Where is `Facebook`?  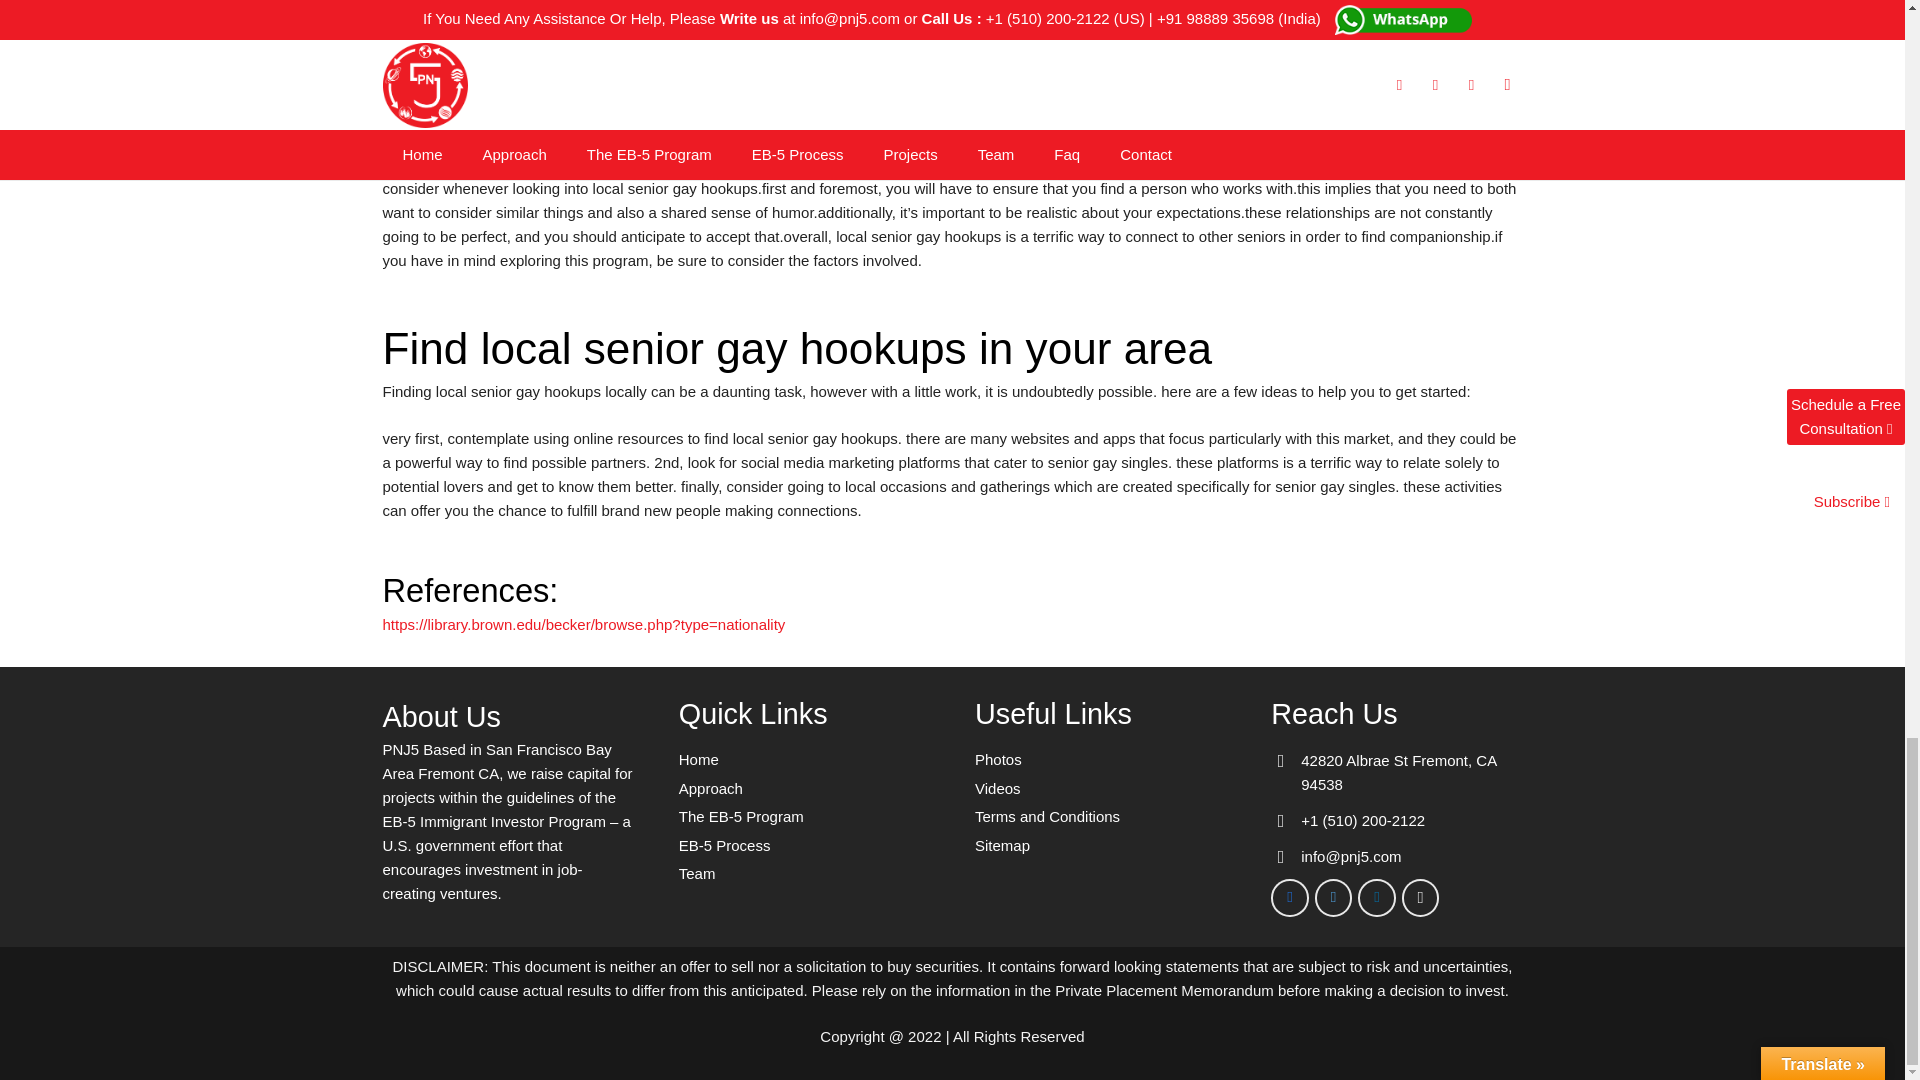
Facebook is located at coordinates (1290, 898).